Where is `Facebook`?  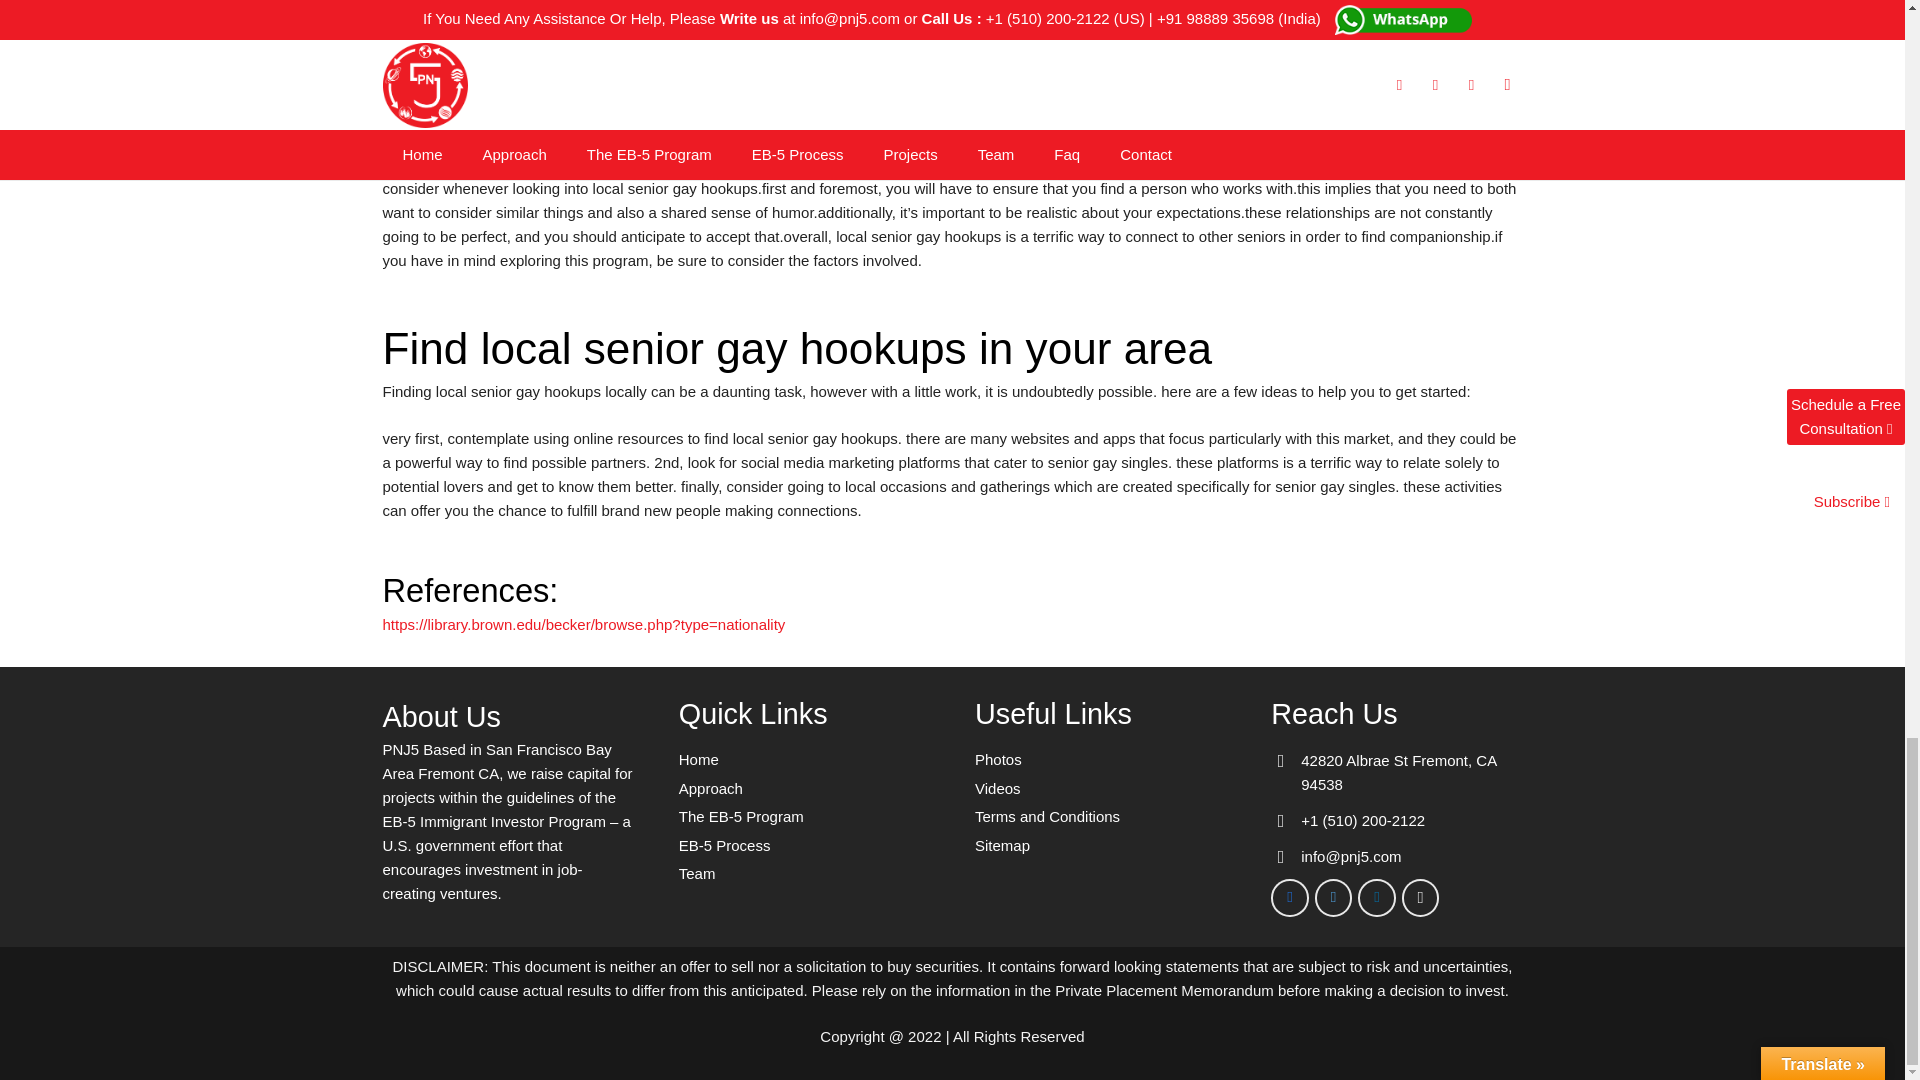
Facebook is located at coordinates (1290, 898).